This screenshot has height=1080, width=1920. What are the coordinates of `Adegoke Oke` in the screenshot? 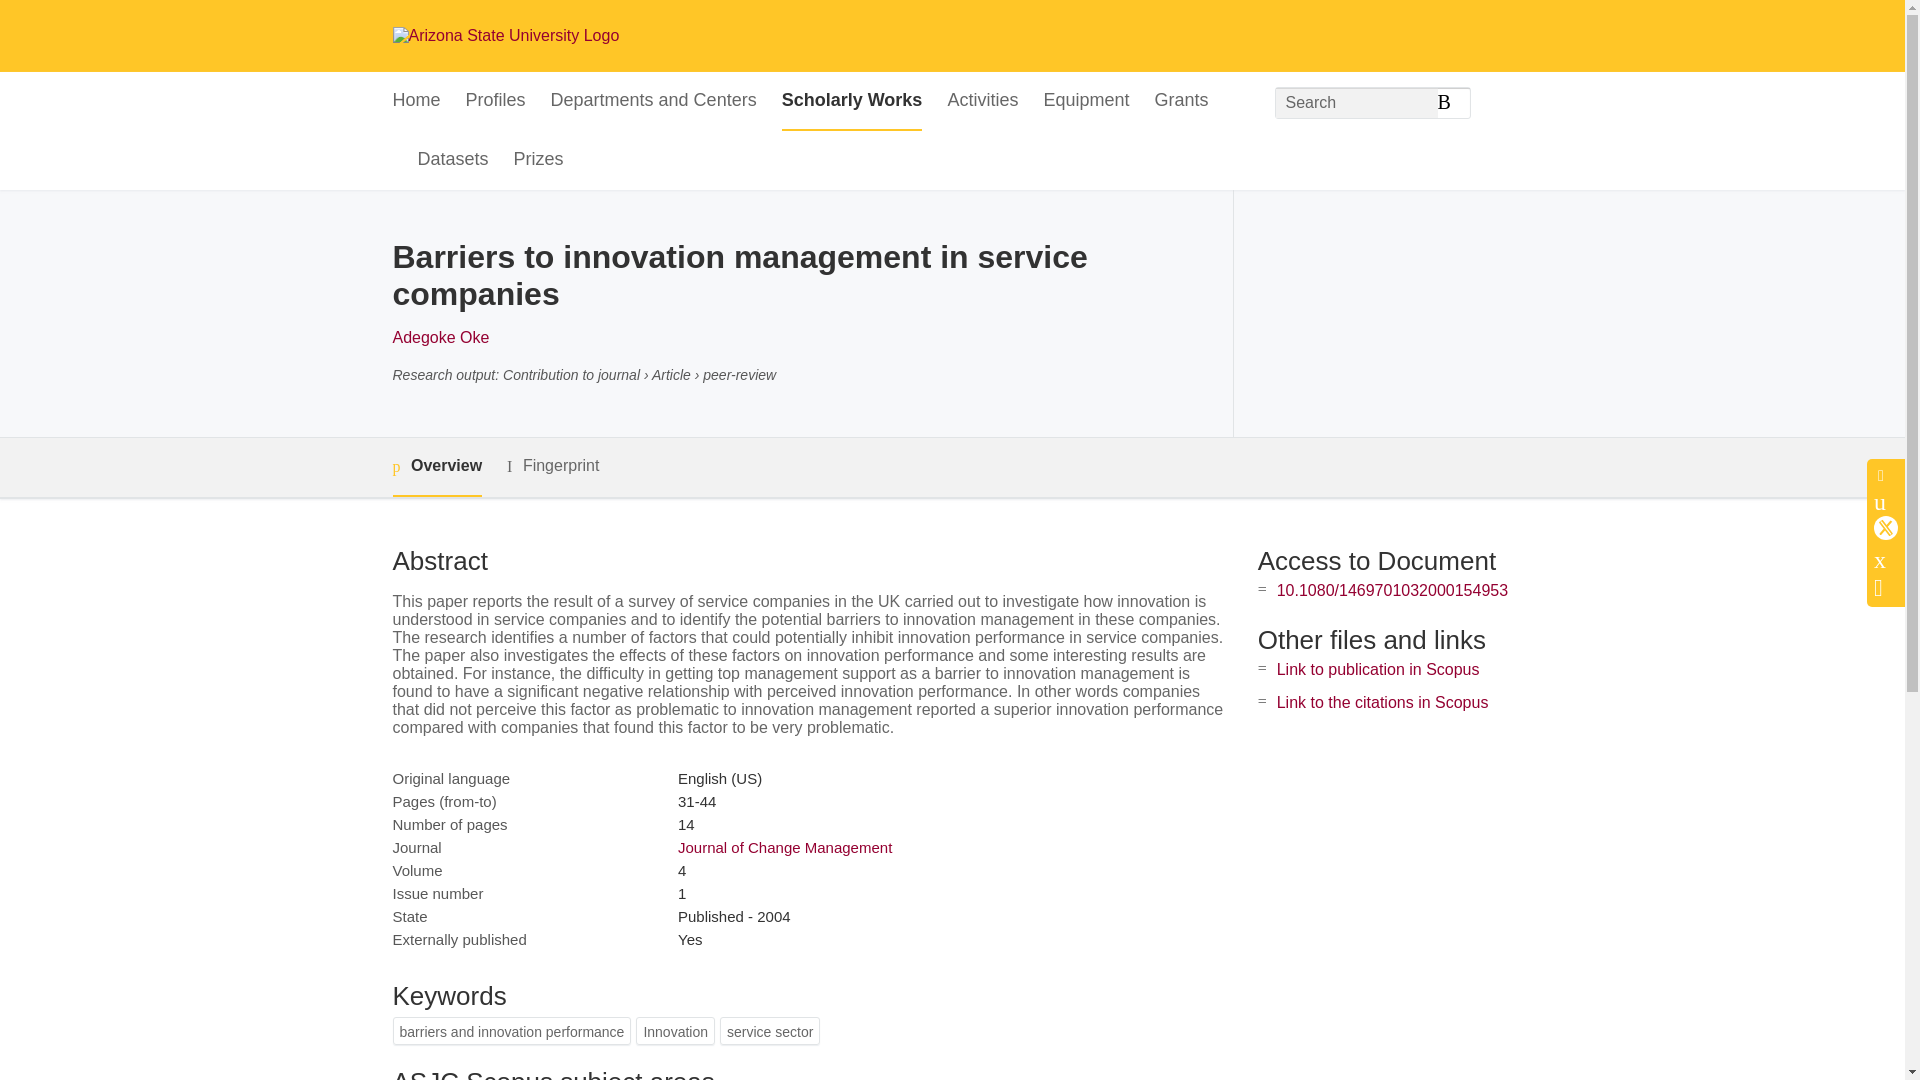 It's located at (440, 337).